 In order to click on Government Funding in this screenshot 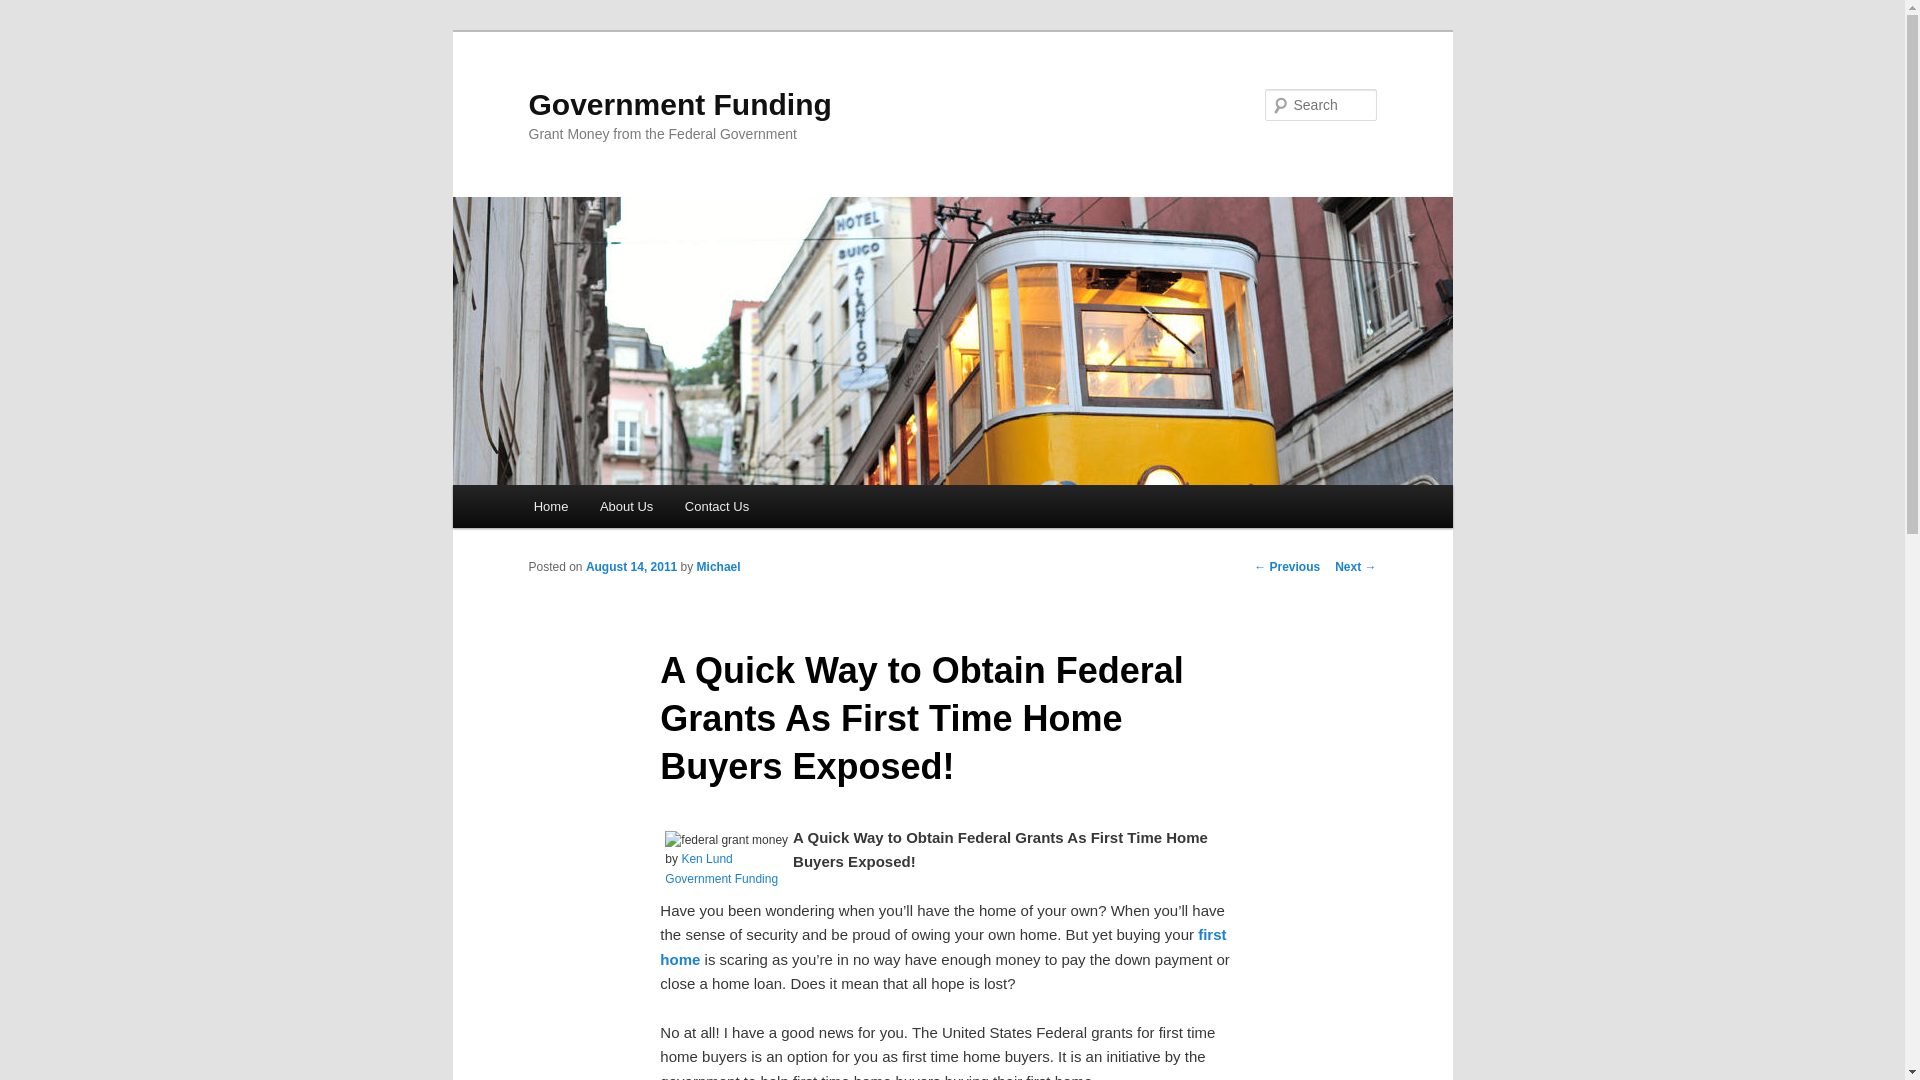, I will do `click(720, 878)`.